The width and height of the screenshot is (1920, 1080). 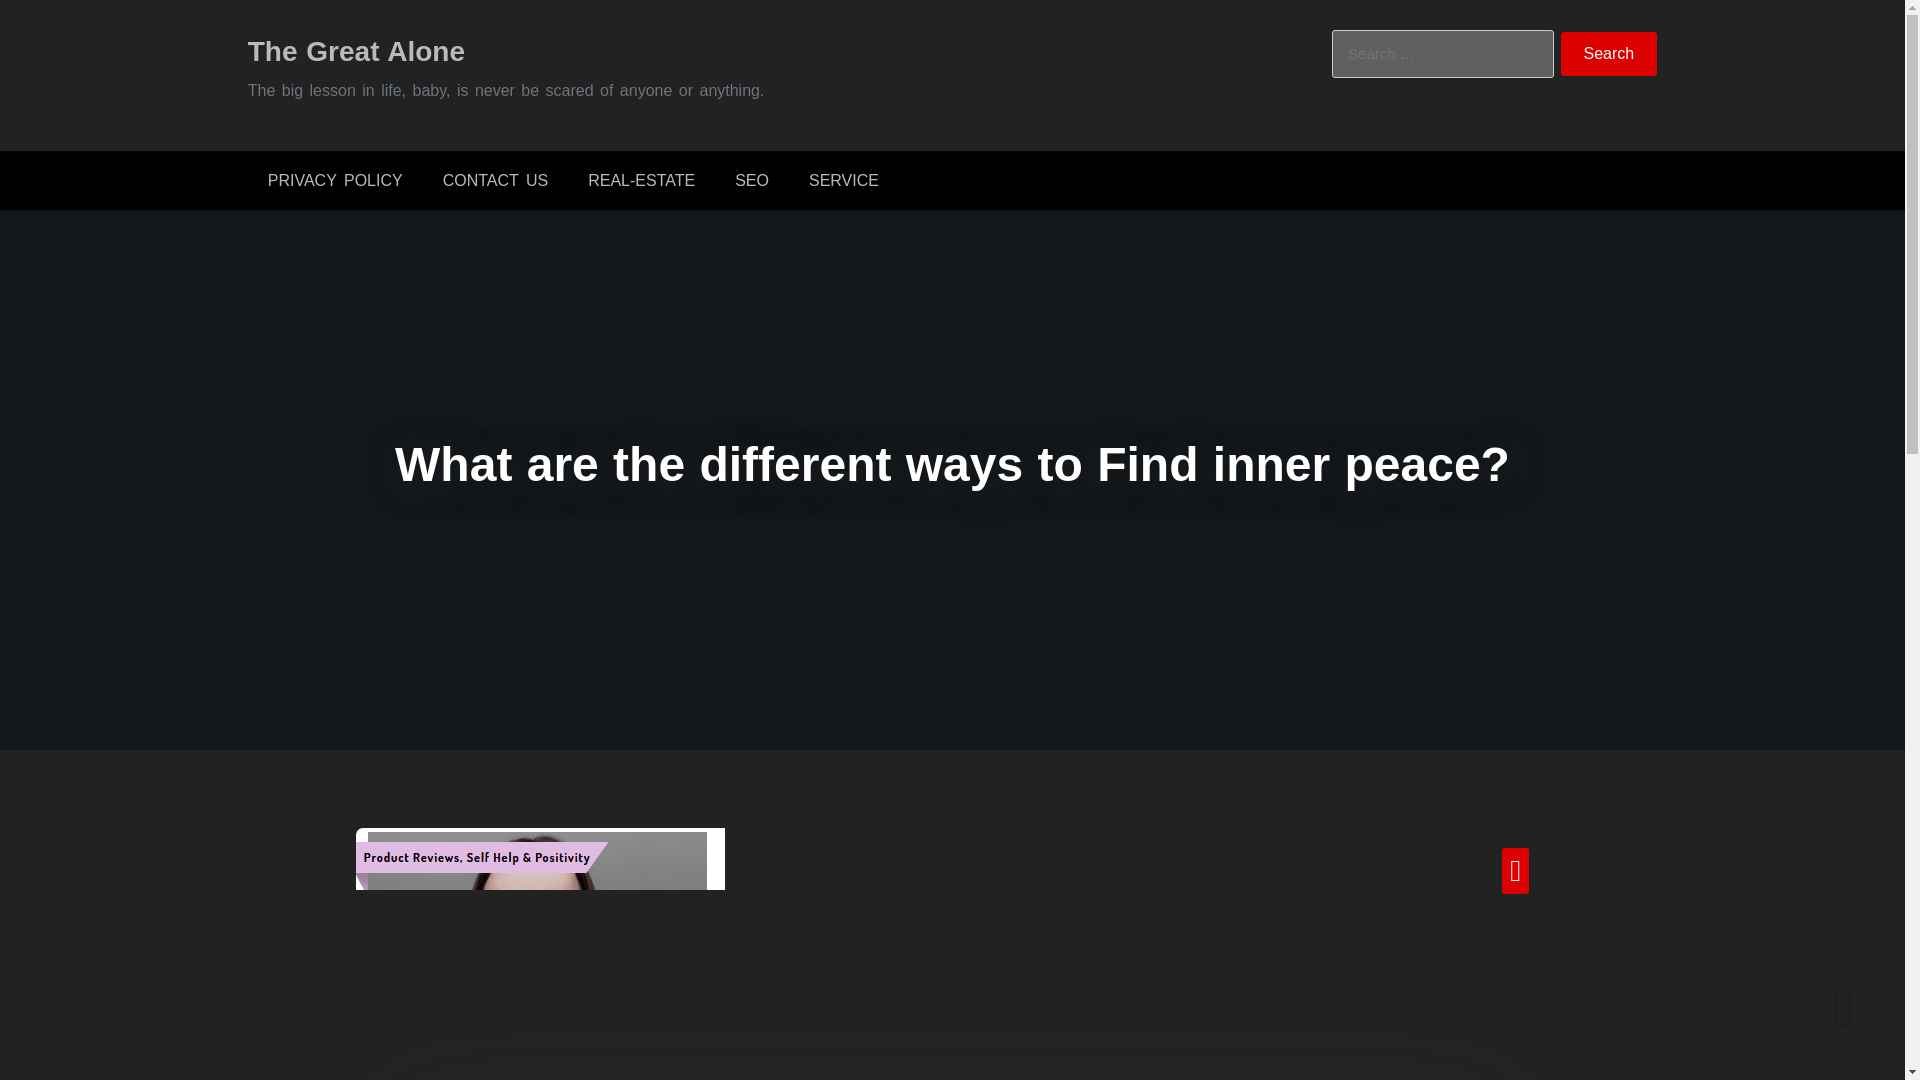 I want to click on REAL-ESTATE, so click(x=641, y=180).